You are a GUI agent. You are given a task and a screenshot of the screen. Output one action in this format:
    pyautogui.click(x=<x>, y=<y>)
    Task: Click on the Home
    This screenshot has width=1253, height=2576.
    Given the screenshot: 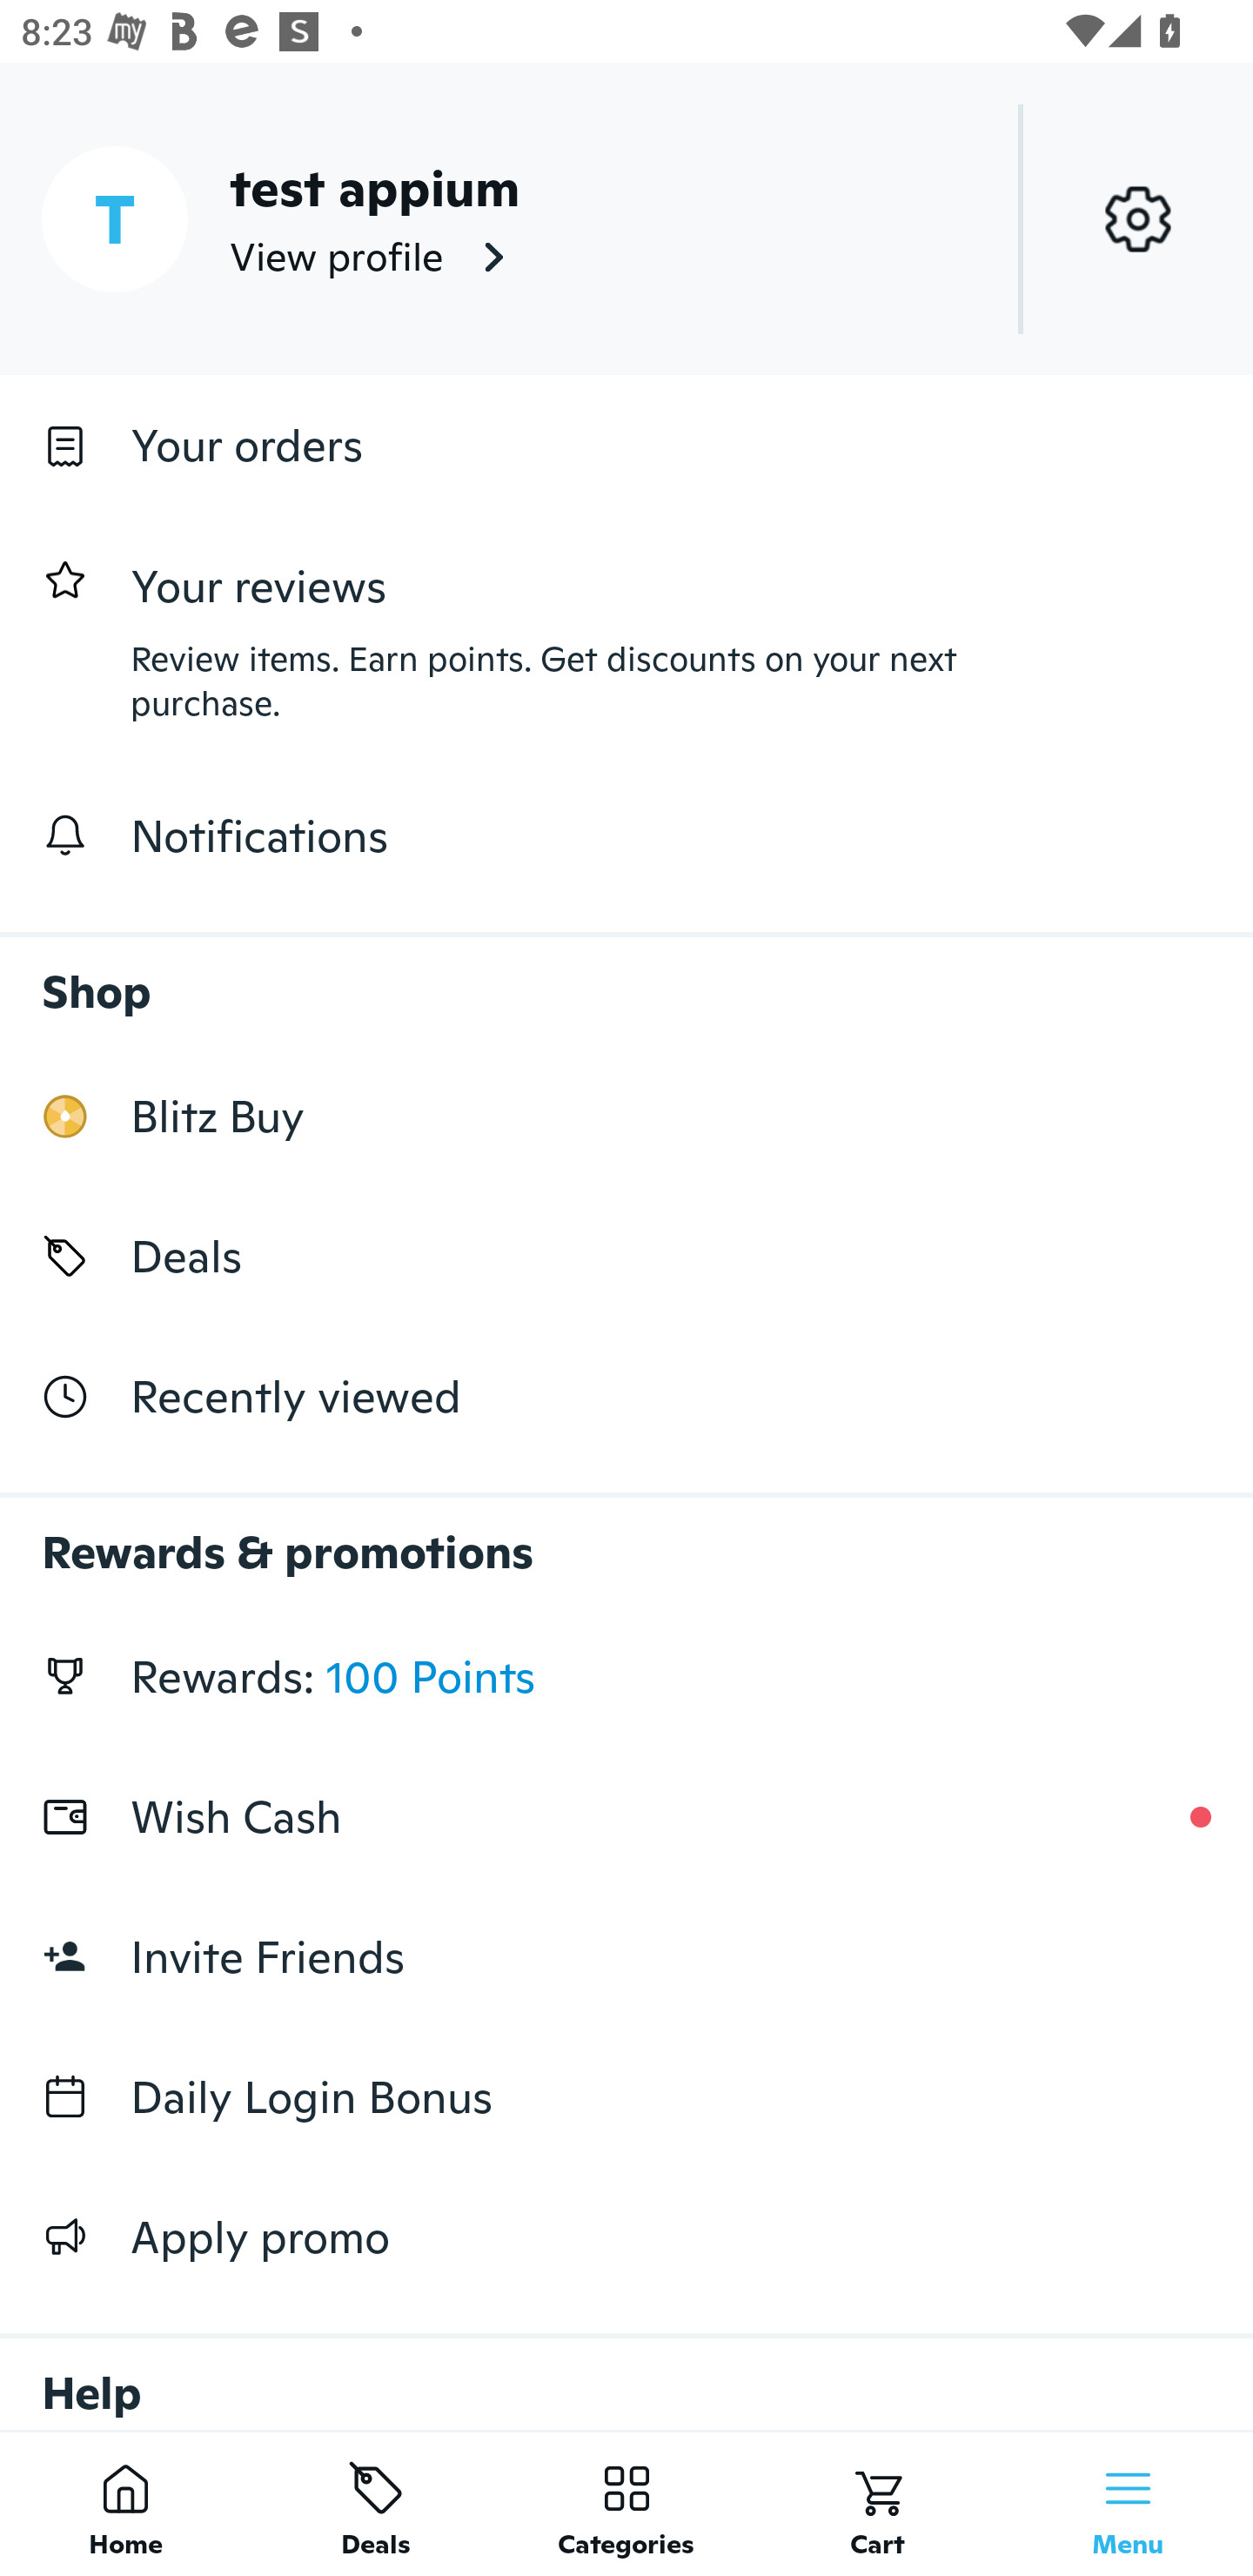 What is the action you would take?
    pyautogui.click(x=125, y=2503)
    